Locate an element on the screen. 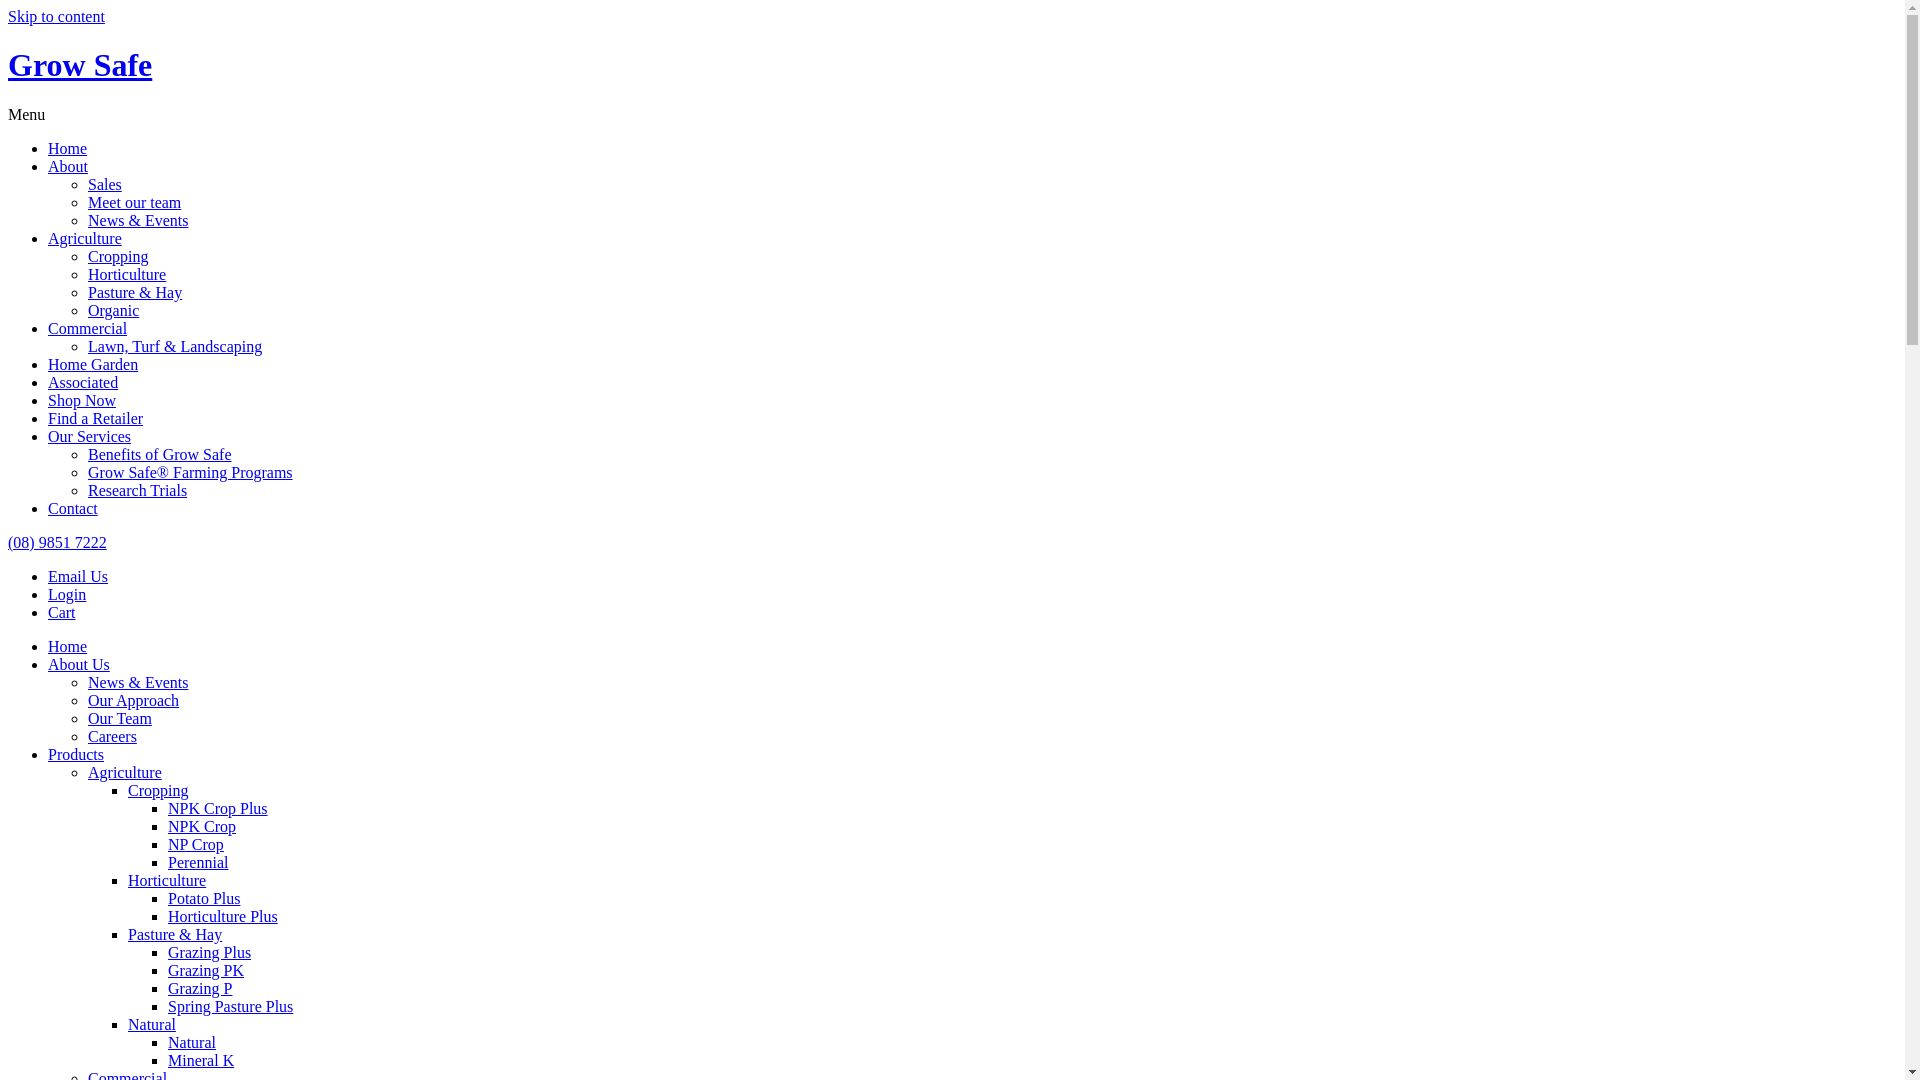 Image resolution: width=1920 pixels, height=1080 pixels. Grow Safe is located at coordinates (80, 65).